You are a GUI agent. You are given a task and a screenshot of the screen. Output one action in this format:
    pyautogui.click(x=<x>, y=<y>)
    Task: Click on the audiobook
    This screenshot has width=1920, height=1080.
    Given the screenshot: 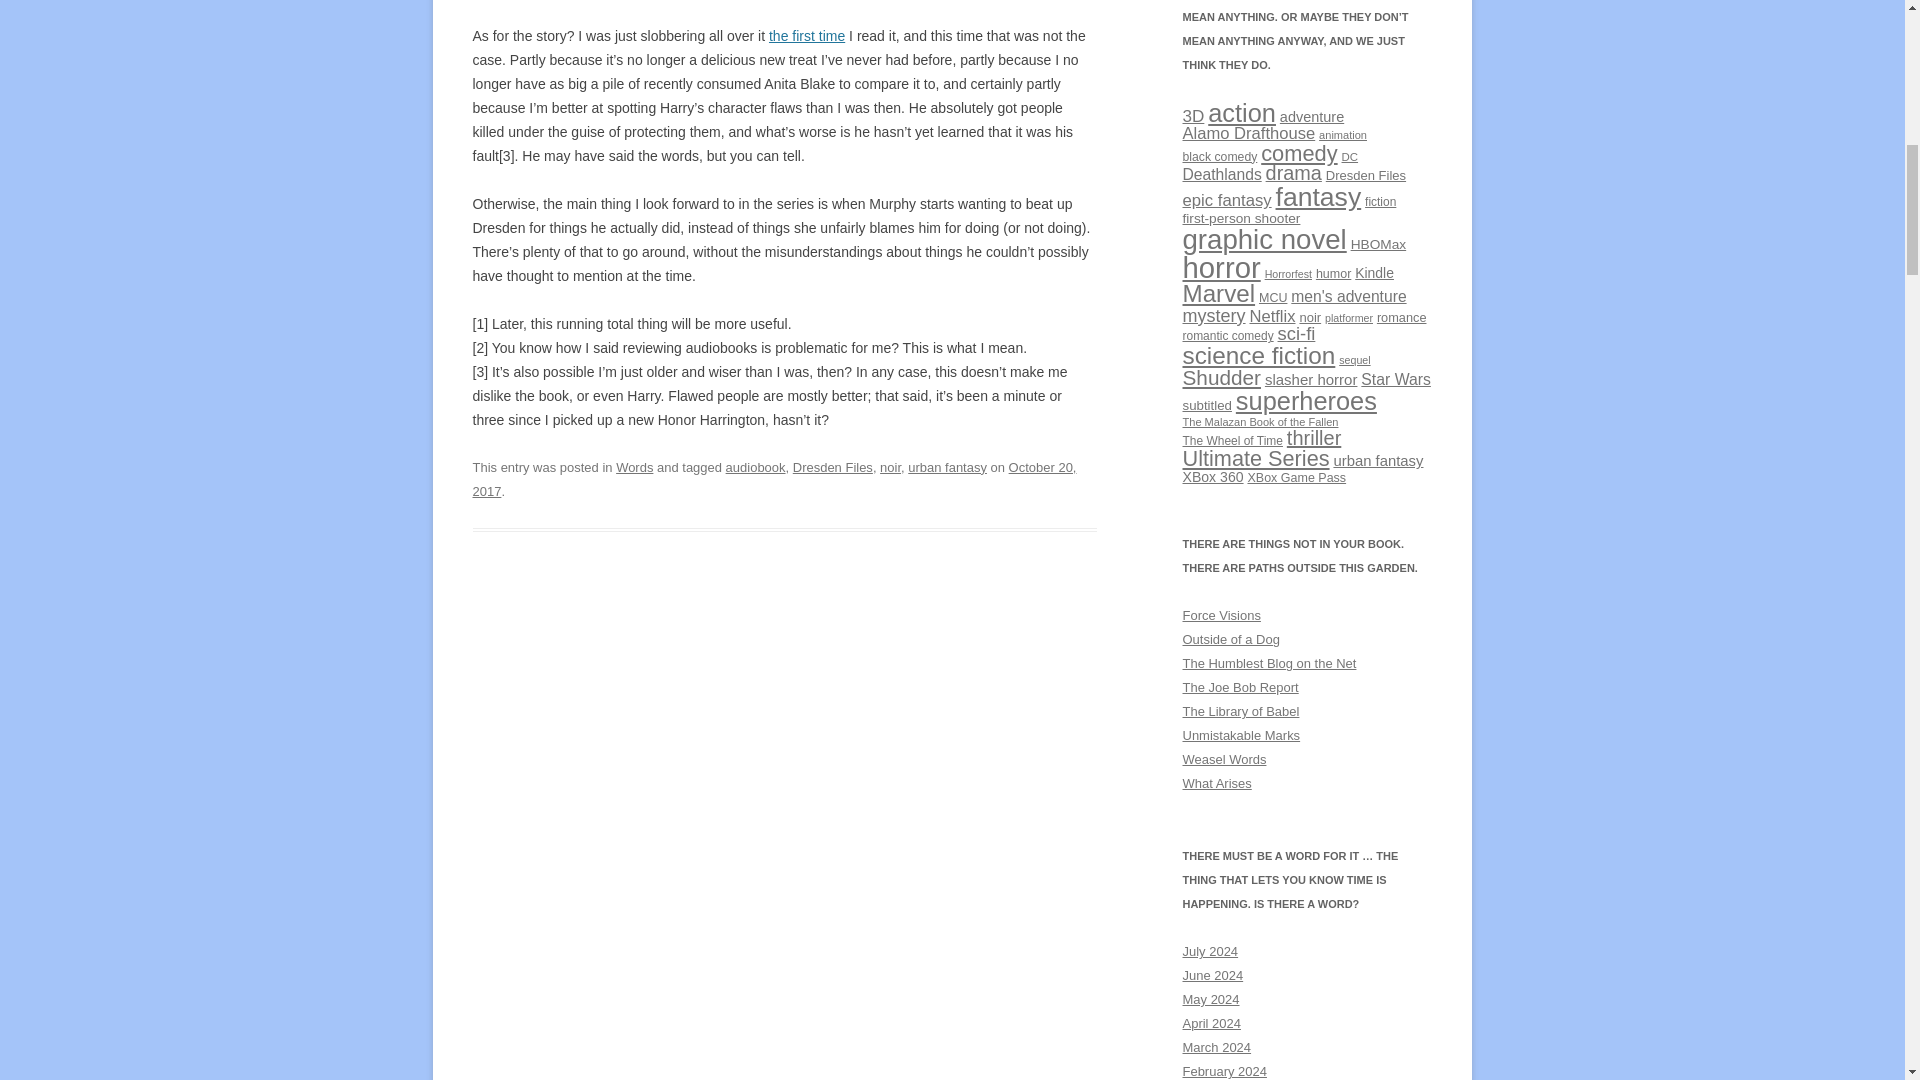 What is the action you would take?
    pyautogui.click(x=755, y=468)
    